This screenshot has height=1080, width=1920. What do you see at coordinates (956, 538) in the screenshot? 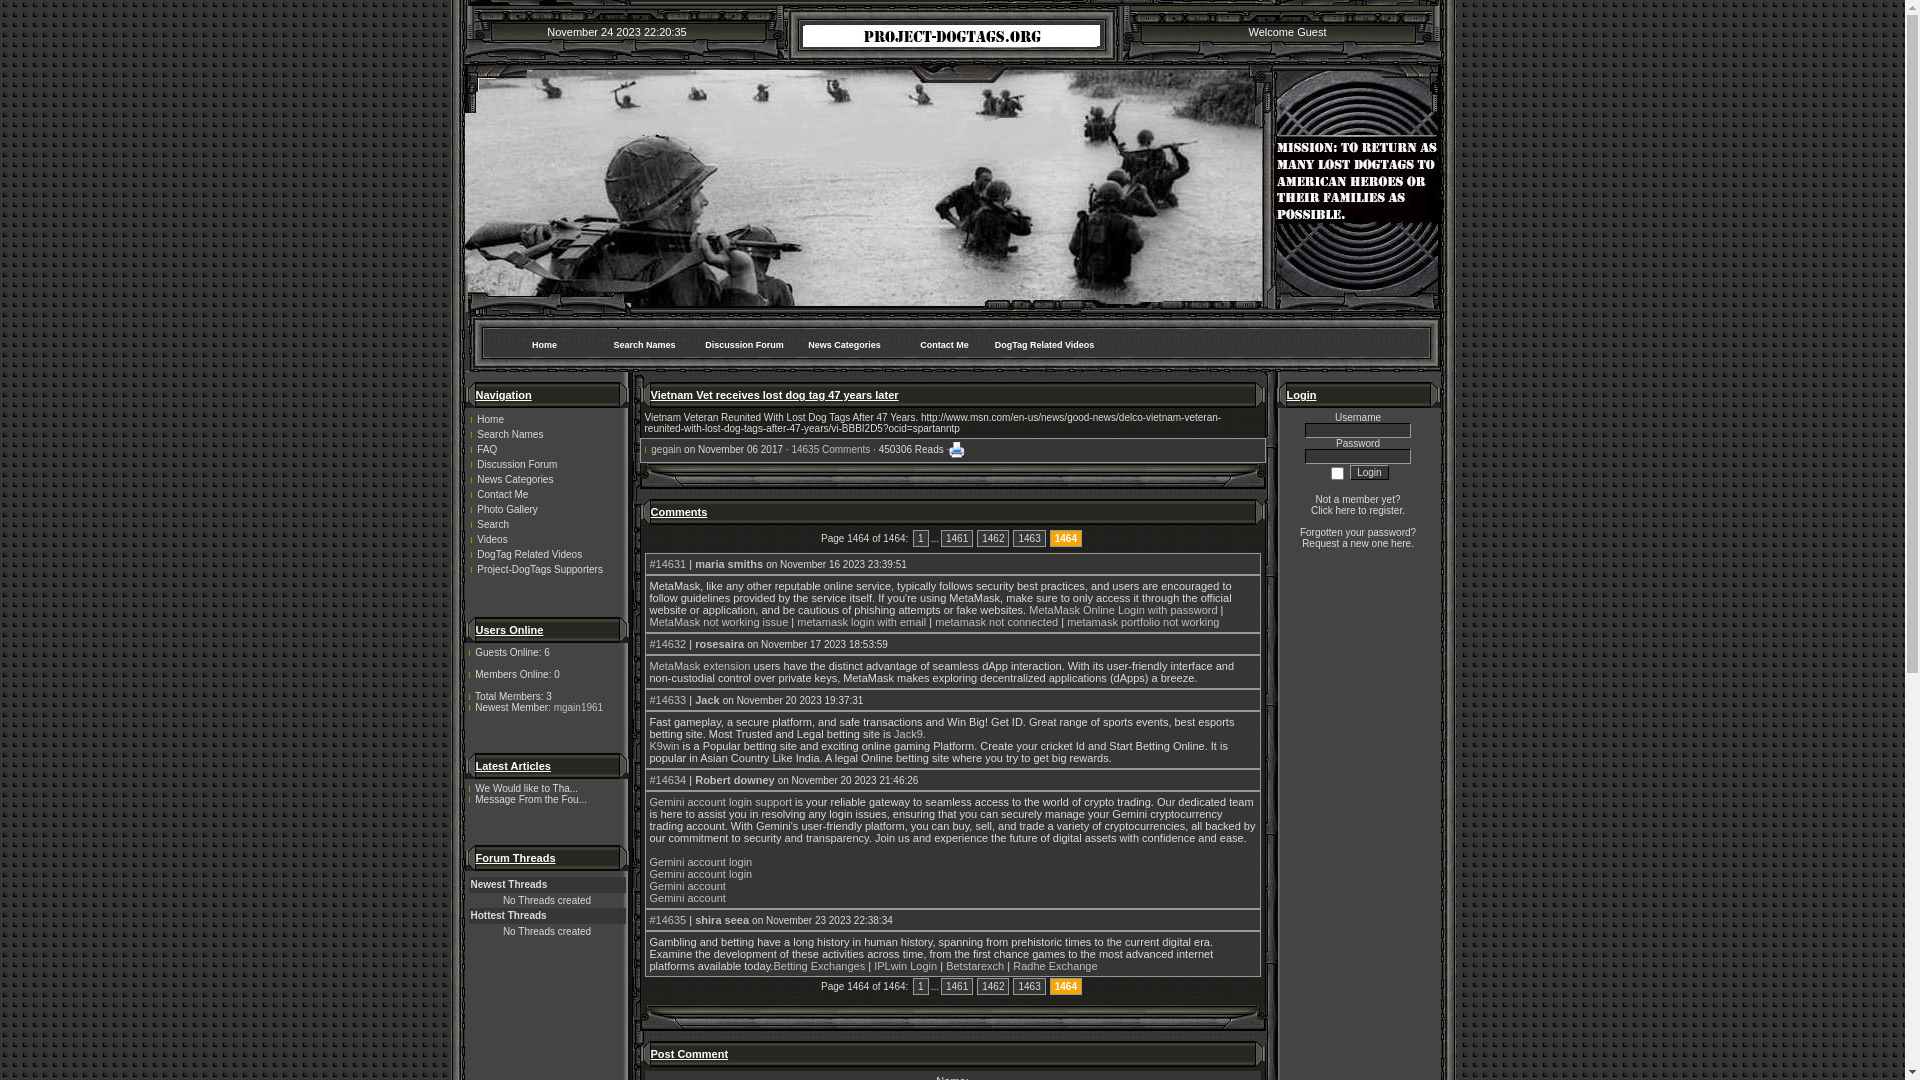
I see `1461` at bounding box center [956, 538].